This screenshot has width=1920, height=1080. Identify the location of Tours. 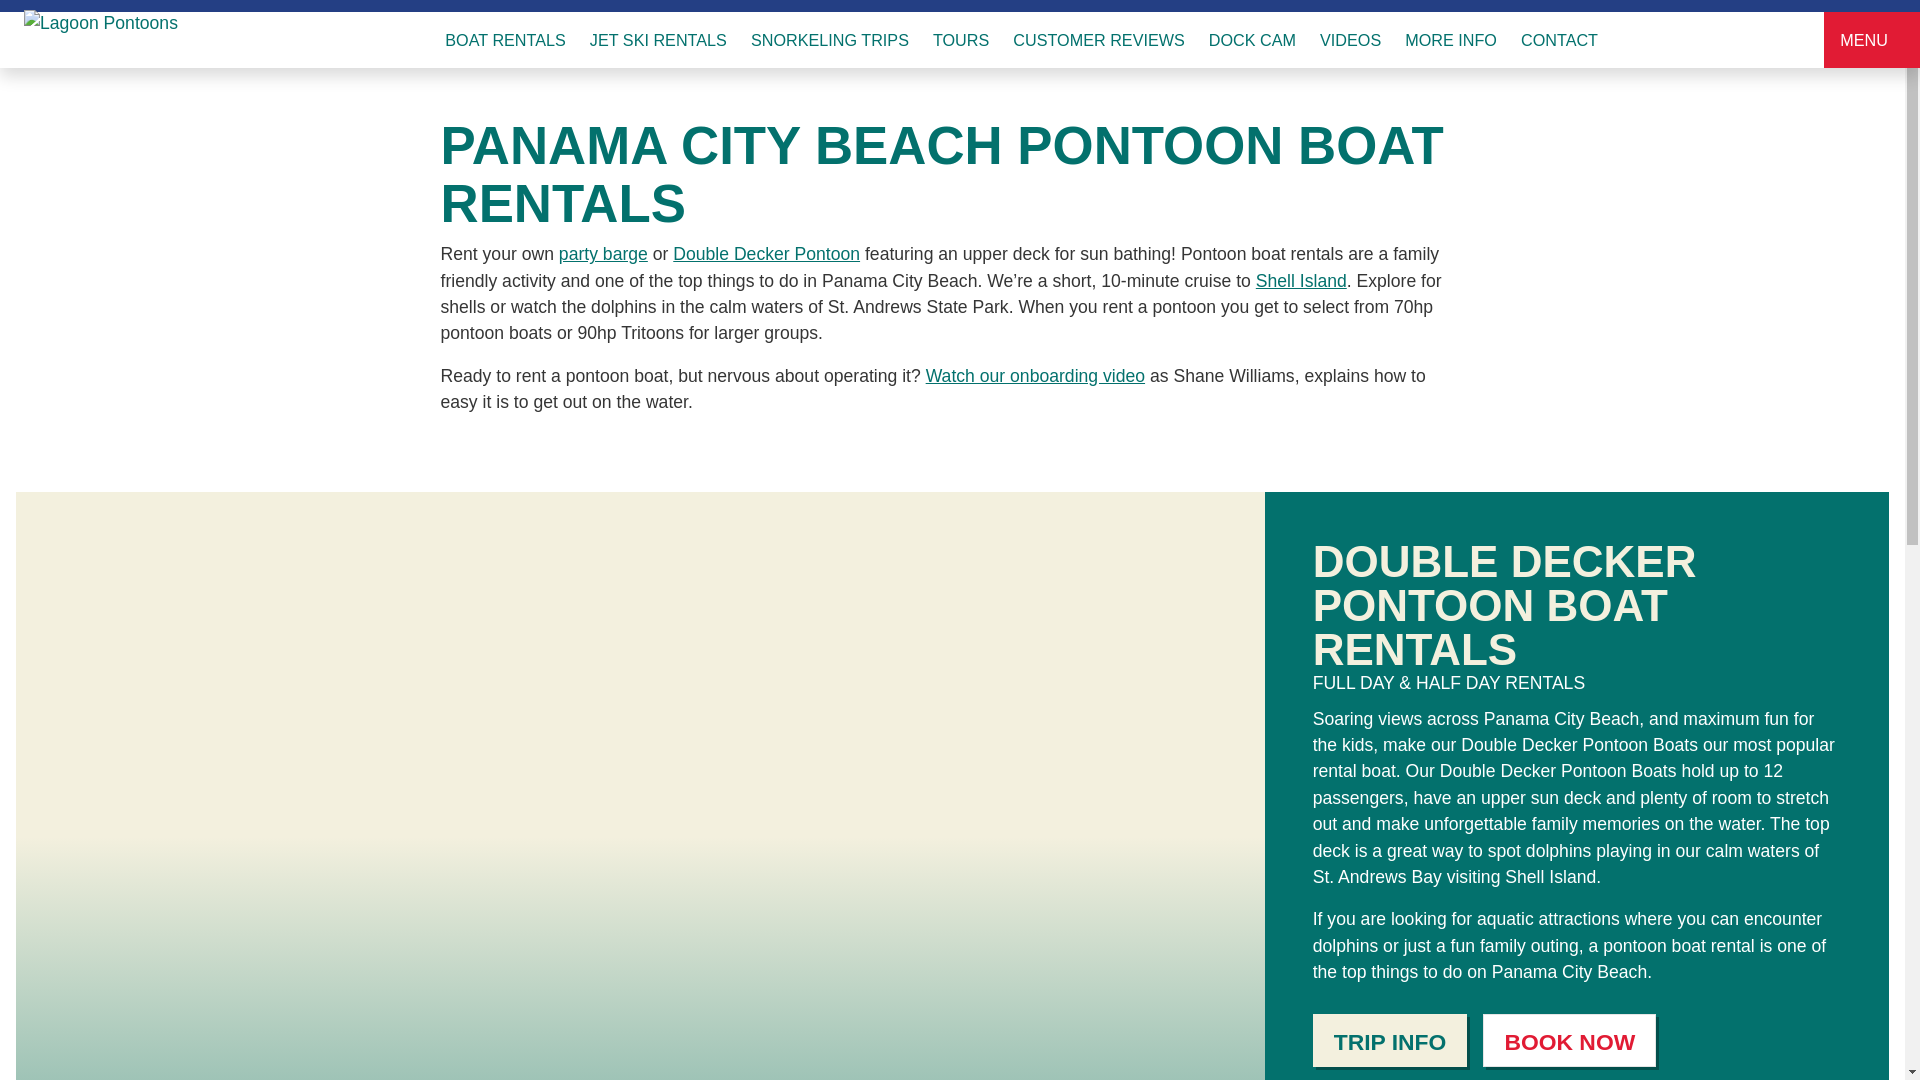
(960, 40).